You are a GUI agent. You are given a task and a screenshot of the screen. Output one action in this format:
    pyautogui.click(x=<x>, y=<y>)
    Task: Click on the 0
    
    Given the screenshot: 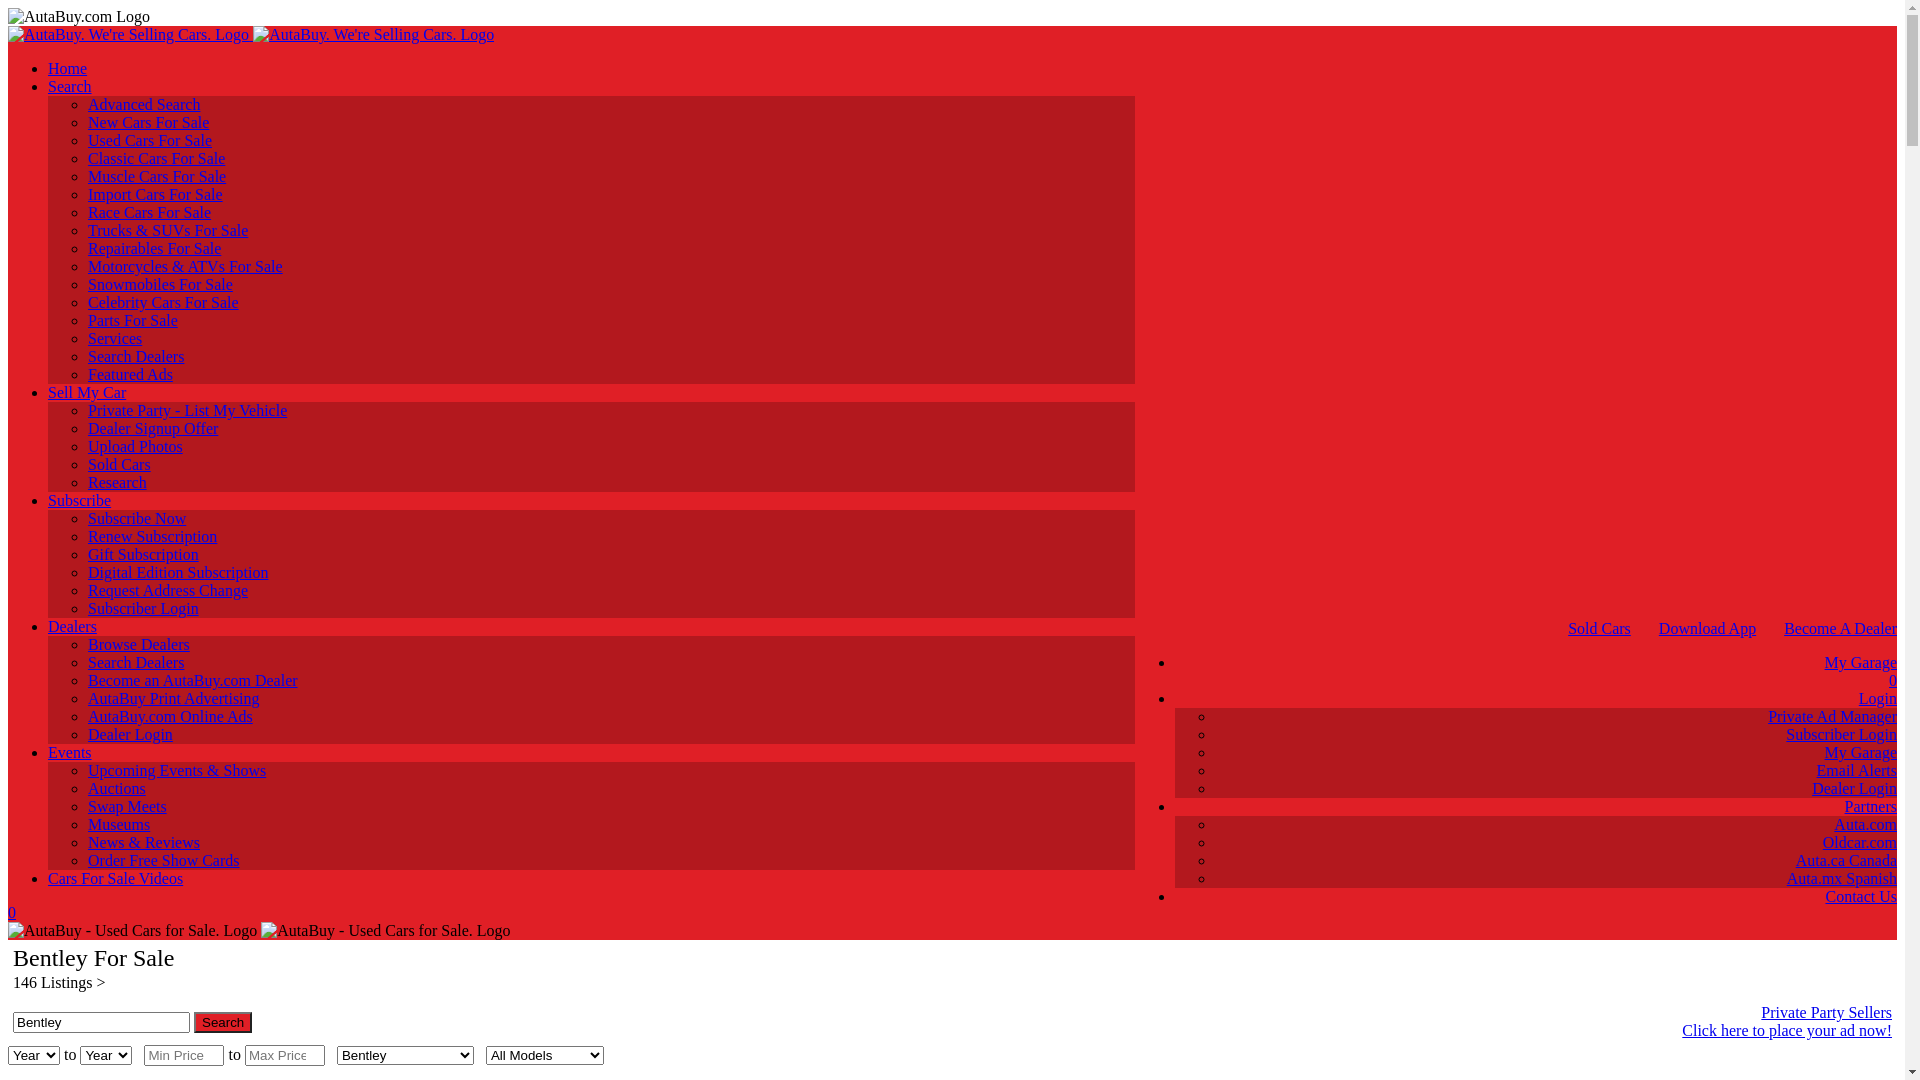 What is the action you would take?
    pyautogui.click(x=572, y=913)
    